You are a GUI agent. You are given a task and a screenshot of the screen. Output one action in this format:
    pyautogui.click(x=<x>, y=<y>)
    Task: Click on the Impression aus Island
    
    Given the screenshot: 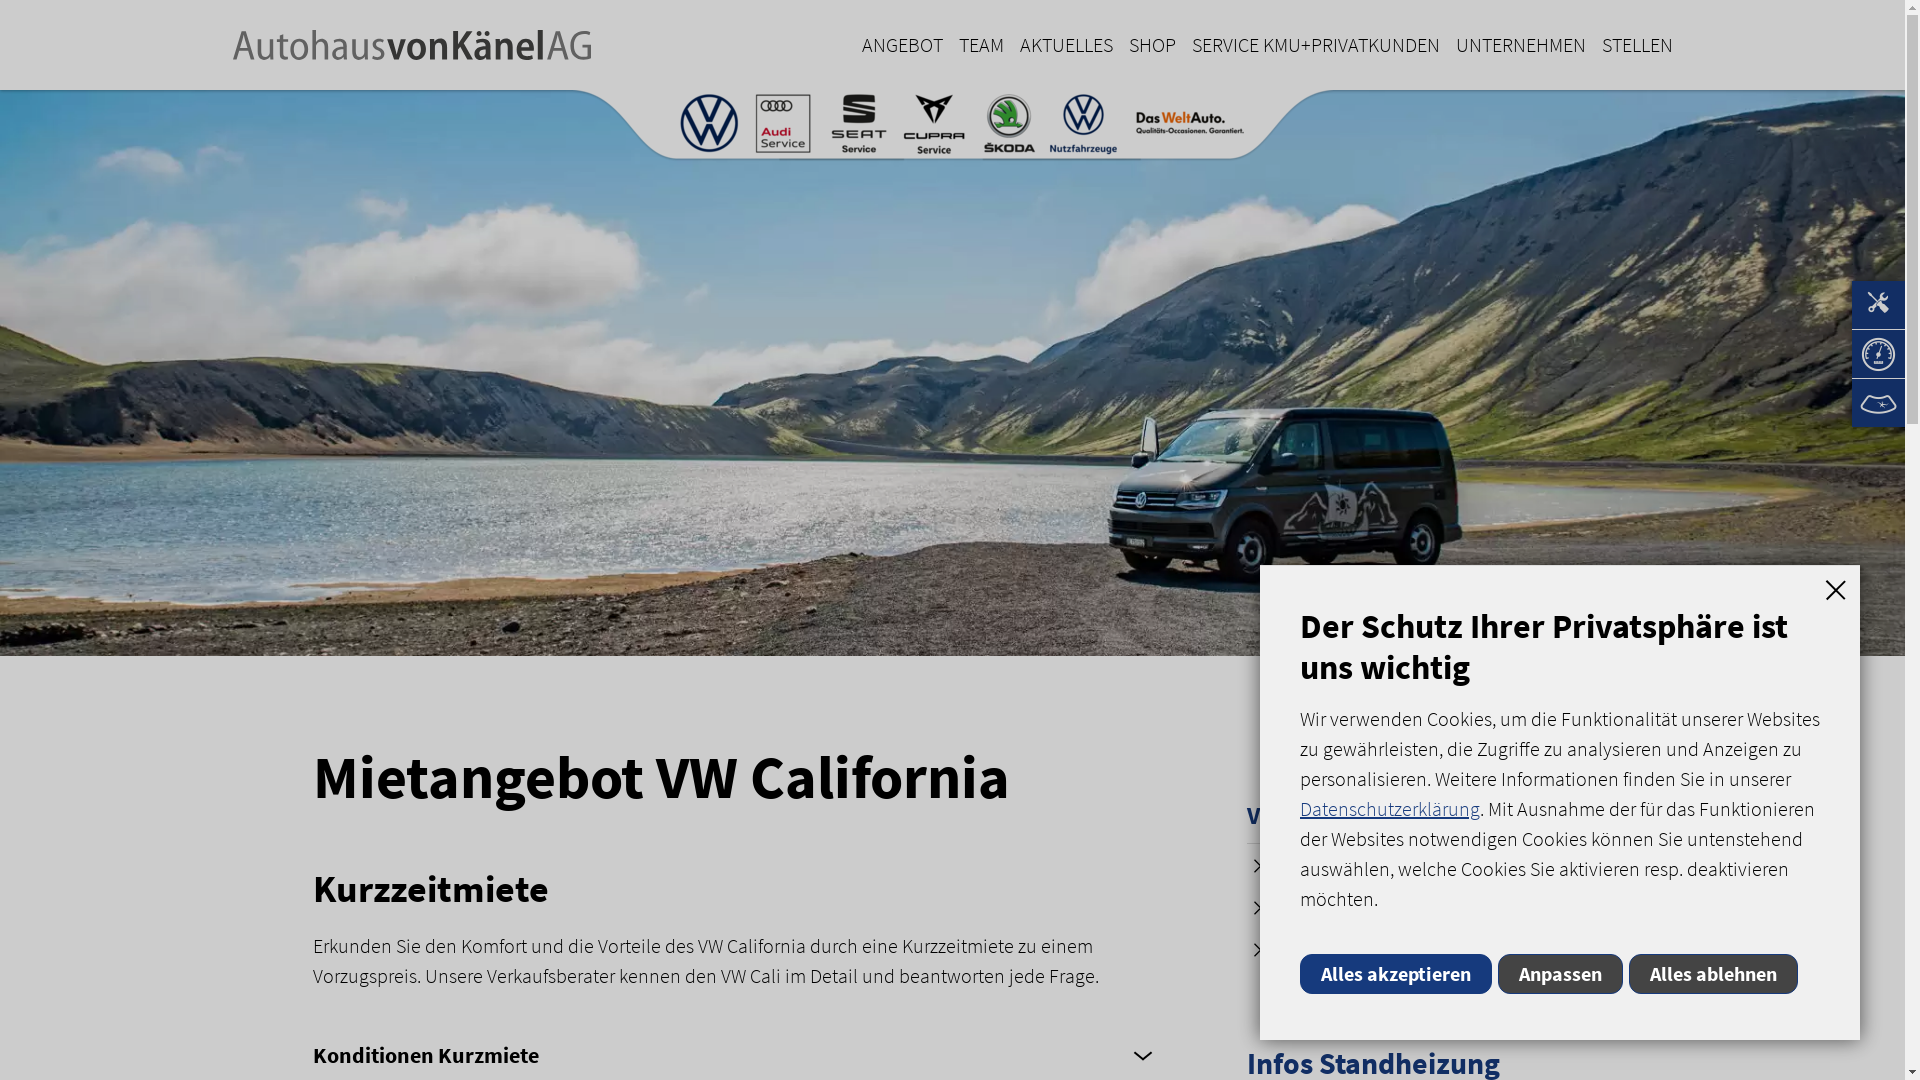 What is the action you would take?
    pyautogui.click(x=952, y=373)
    